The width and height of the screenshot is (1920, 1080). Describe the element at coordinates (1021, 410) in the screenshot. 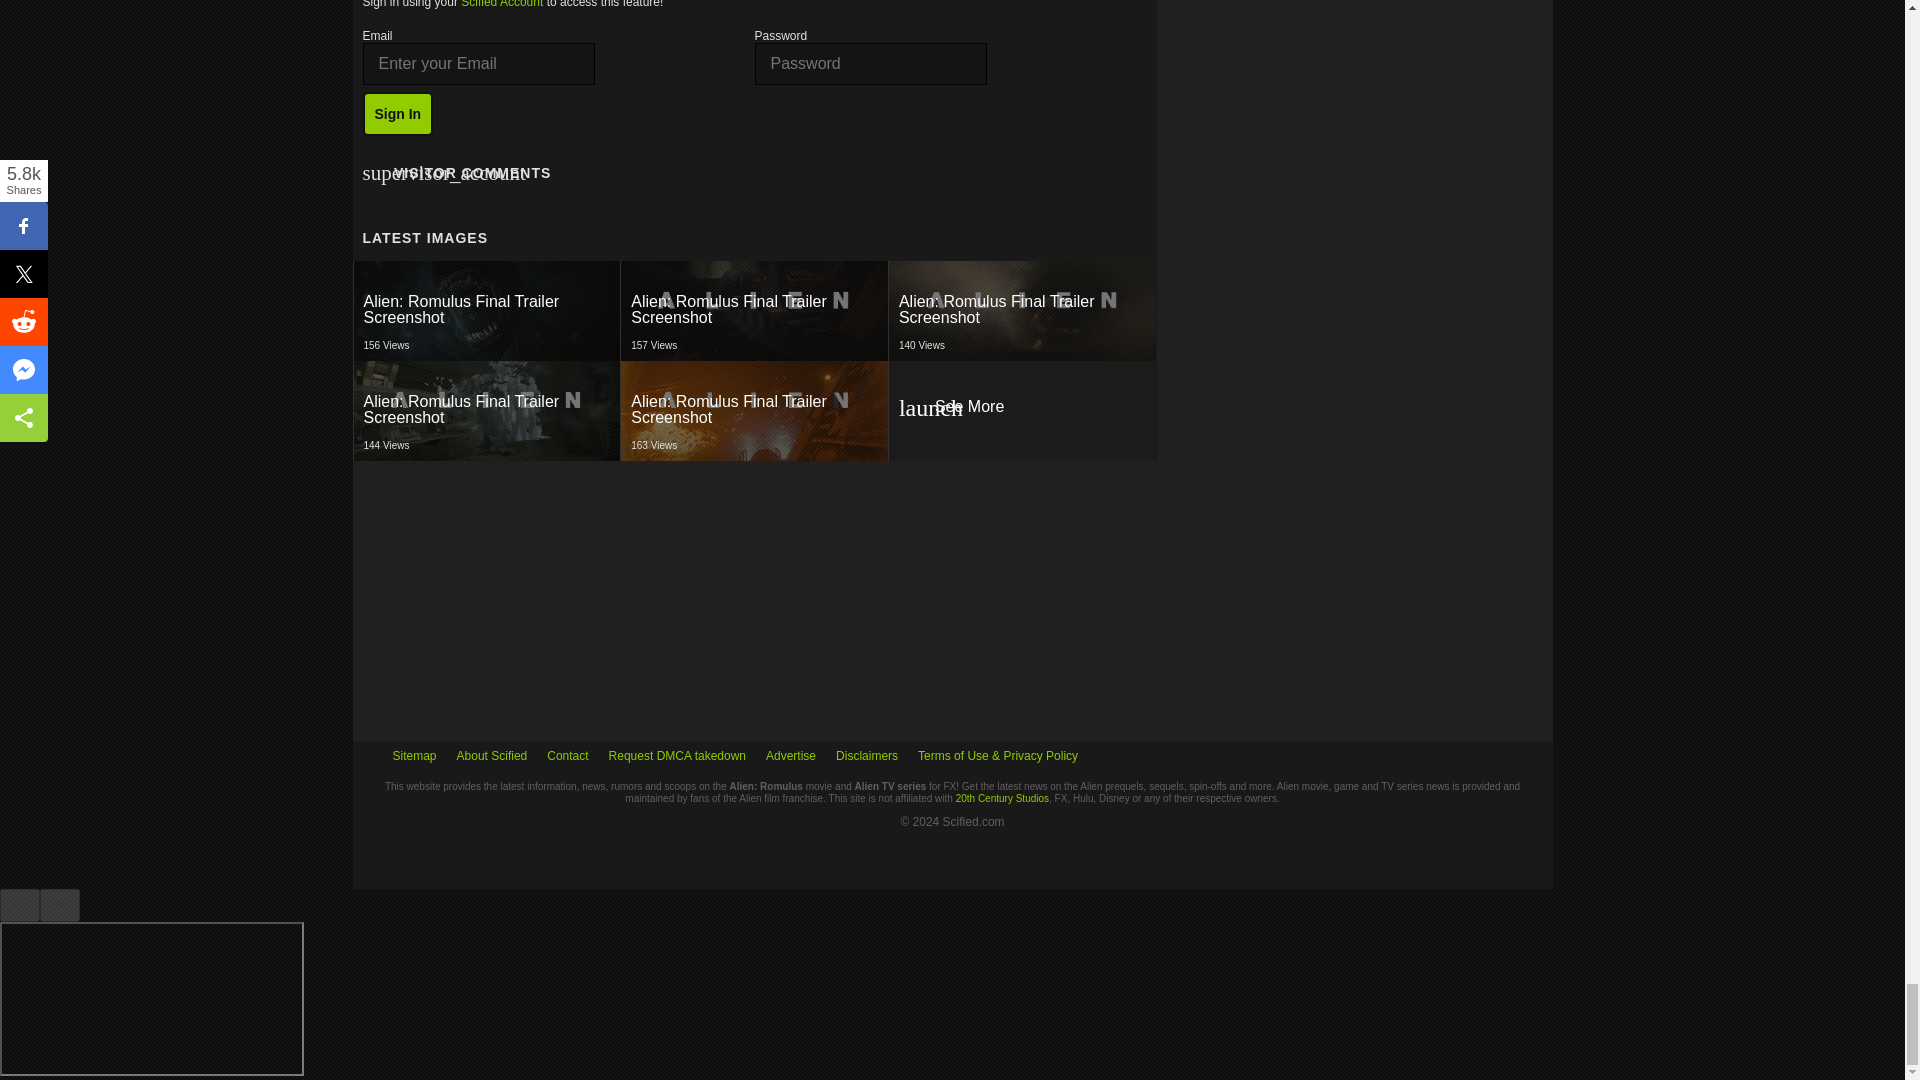

I see `See More` at that location.